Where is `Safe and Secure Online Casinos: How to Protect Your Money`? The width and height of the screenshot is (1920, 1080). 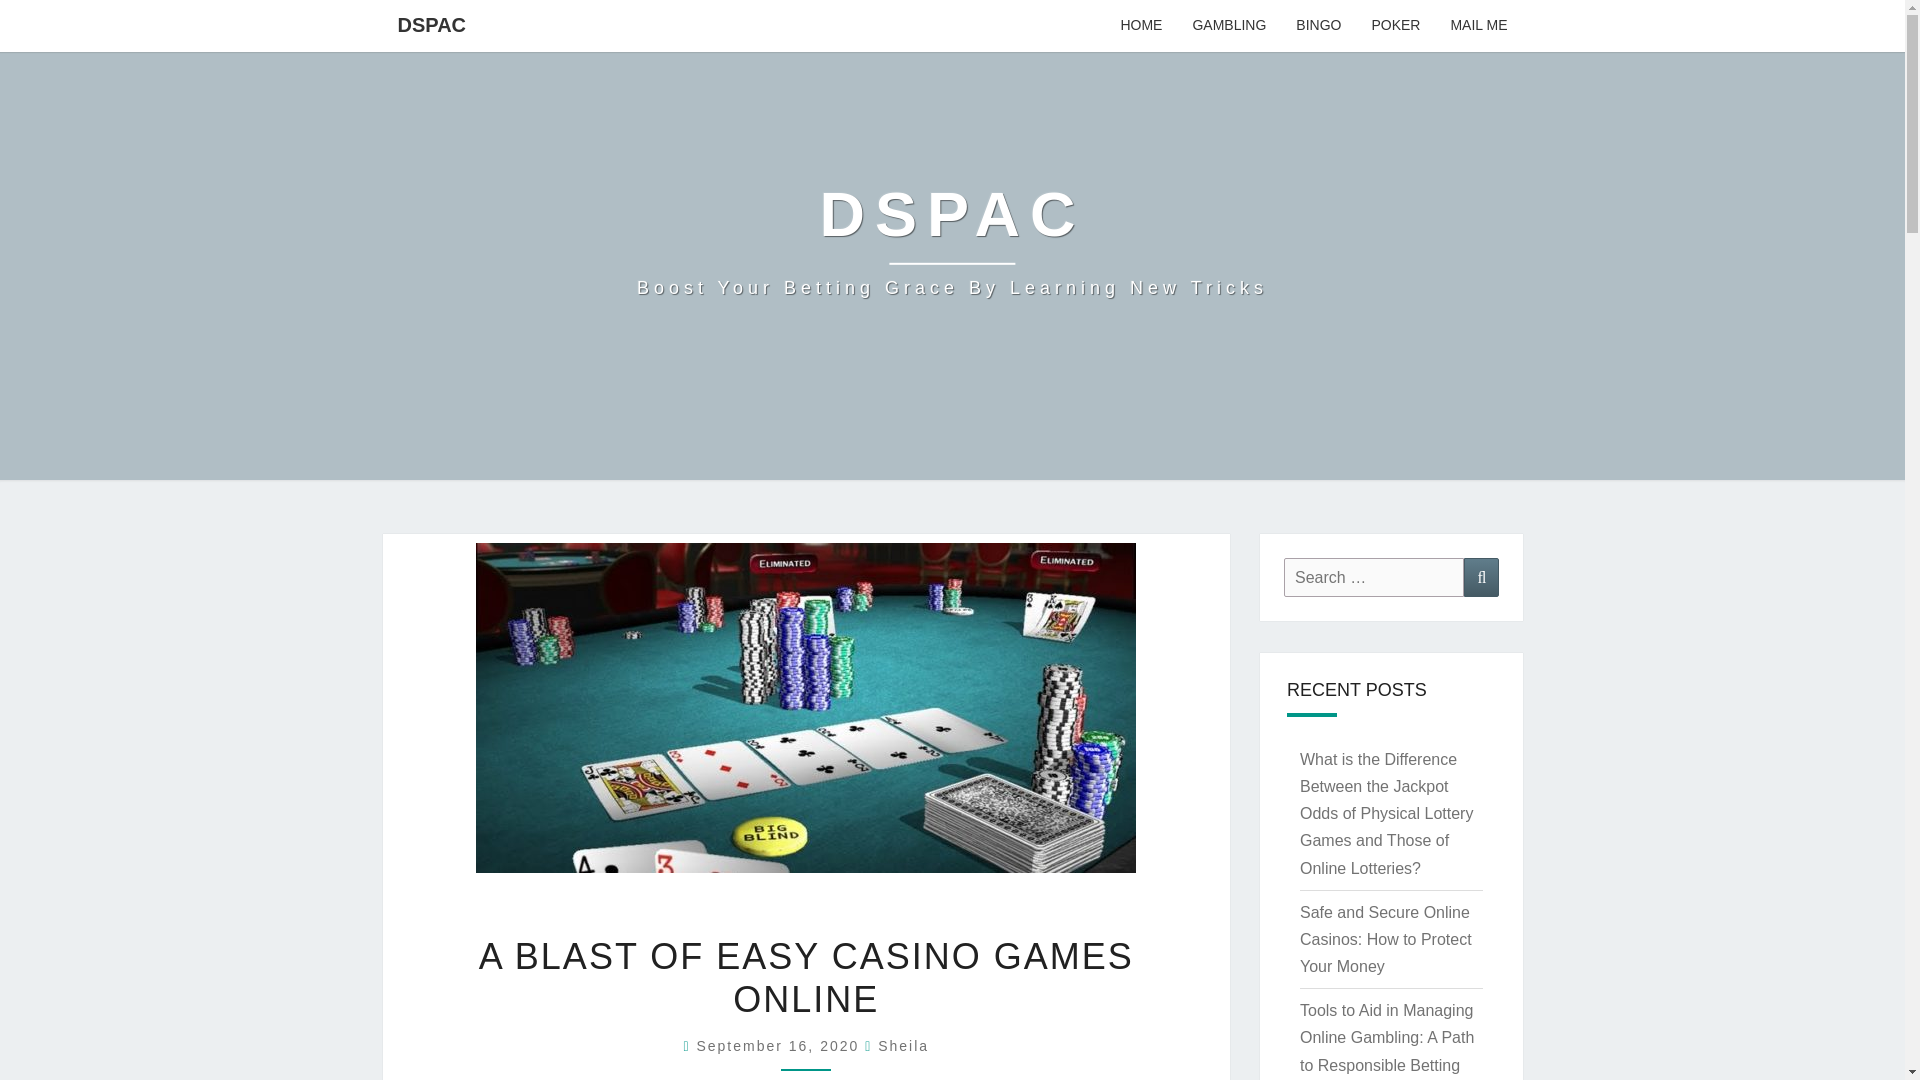
Safe and Secure Online Casinos: How to Protect Your Money is located at coordinates (1386, 939).